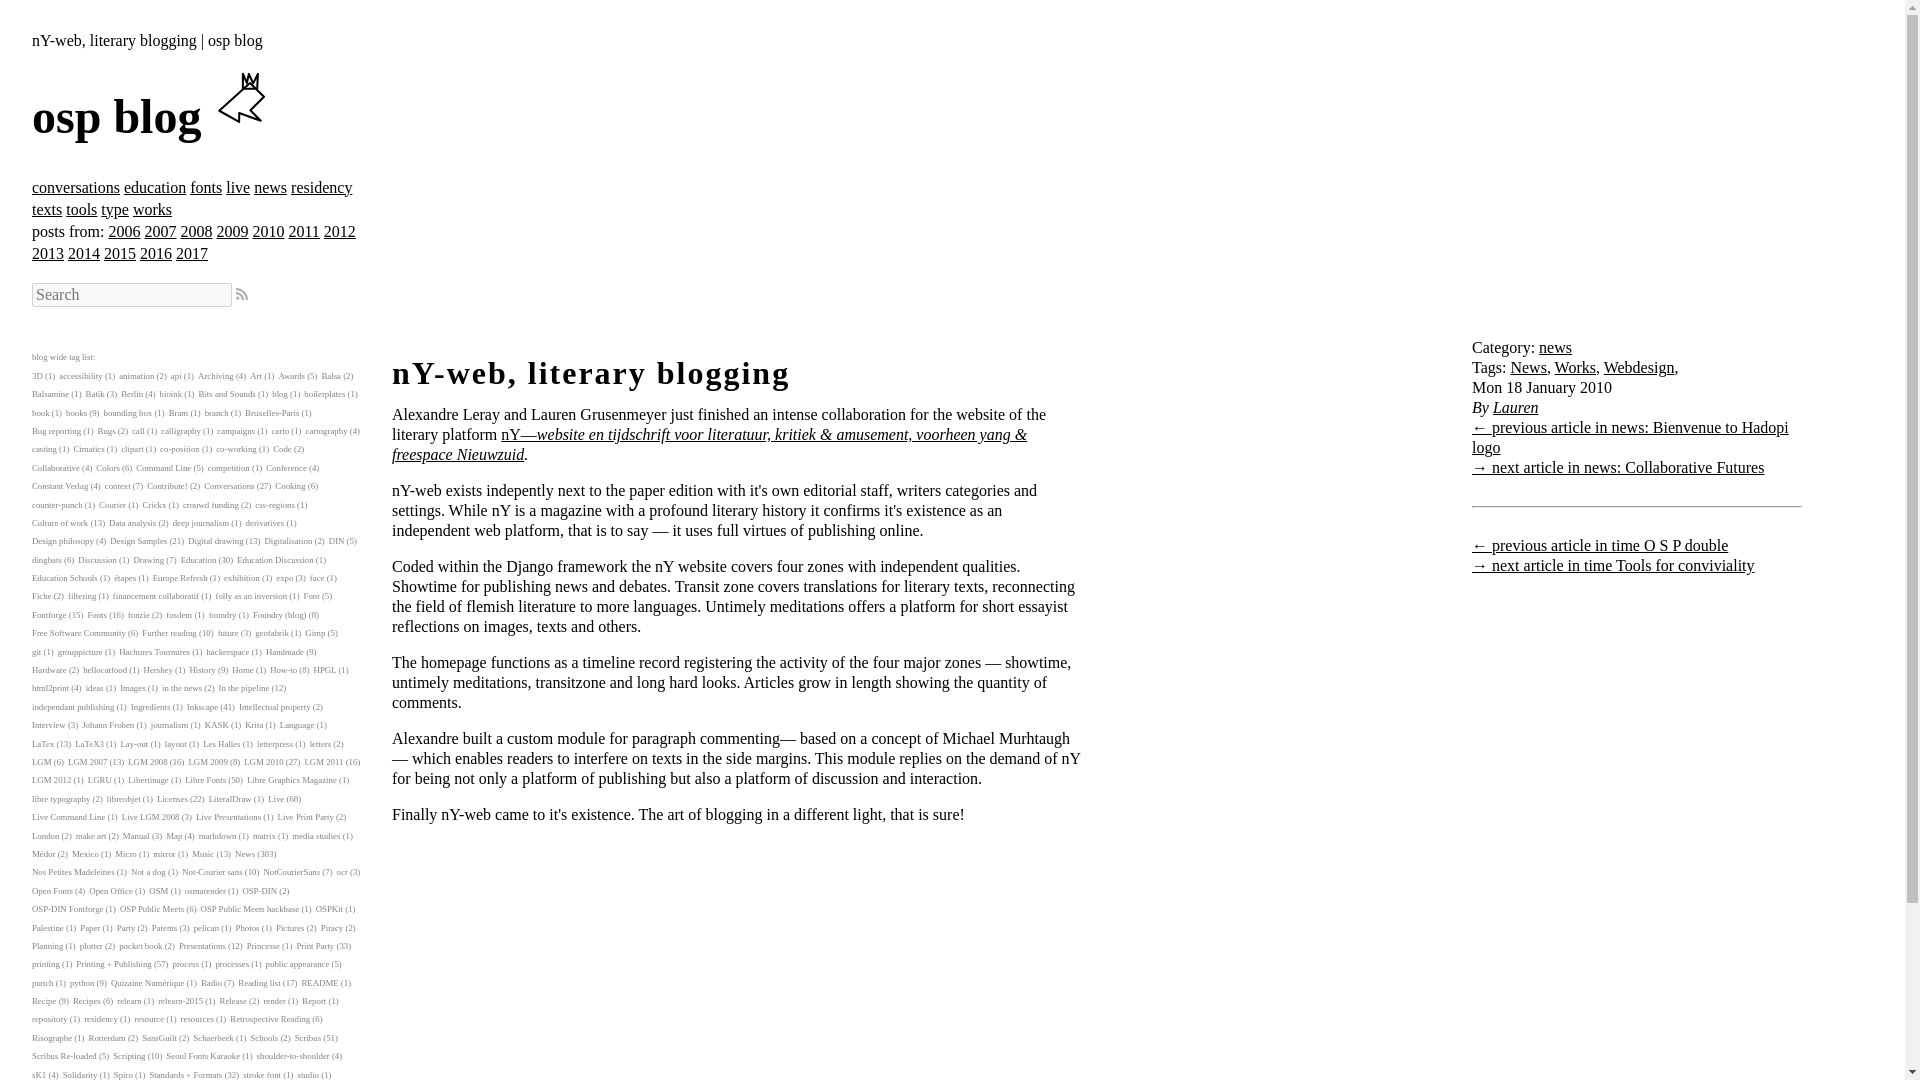  What do you see at coordinates (176, 376) in the screenshot?
I see `api` at bounding box center [176, 376].